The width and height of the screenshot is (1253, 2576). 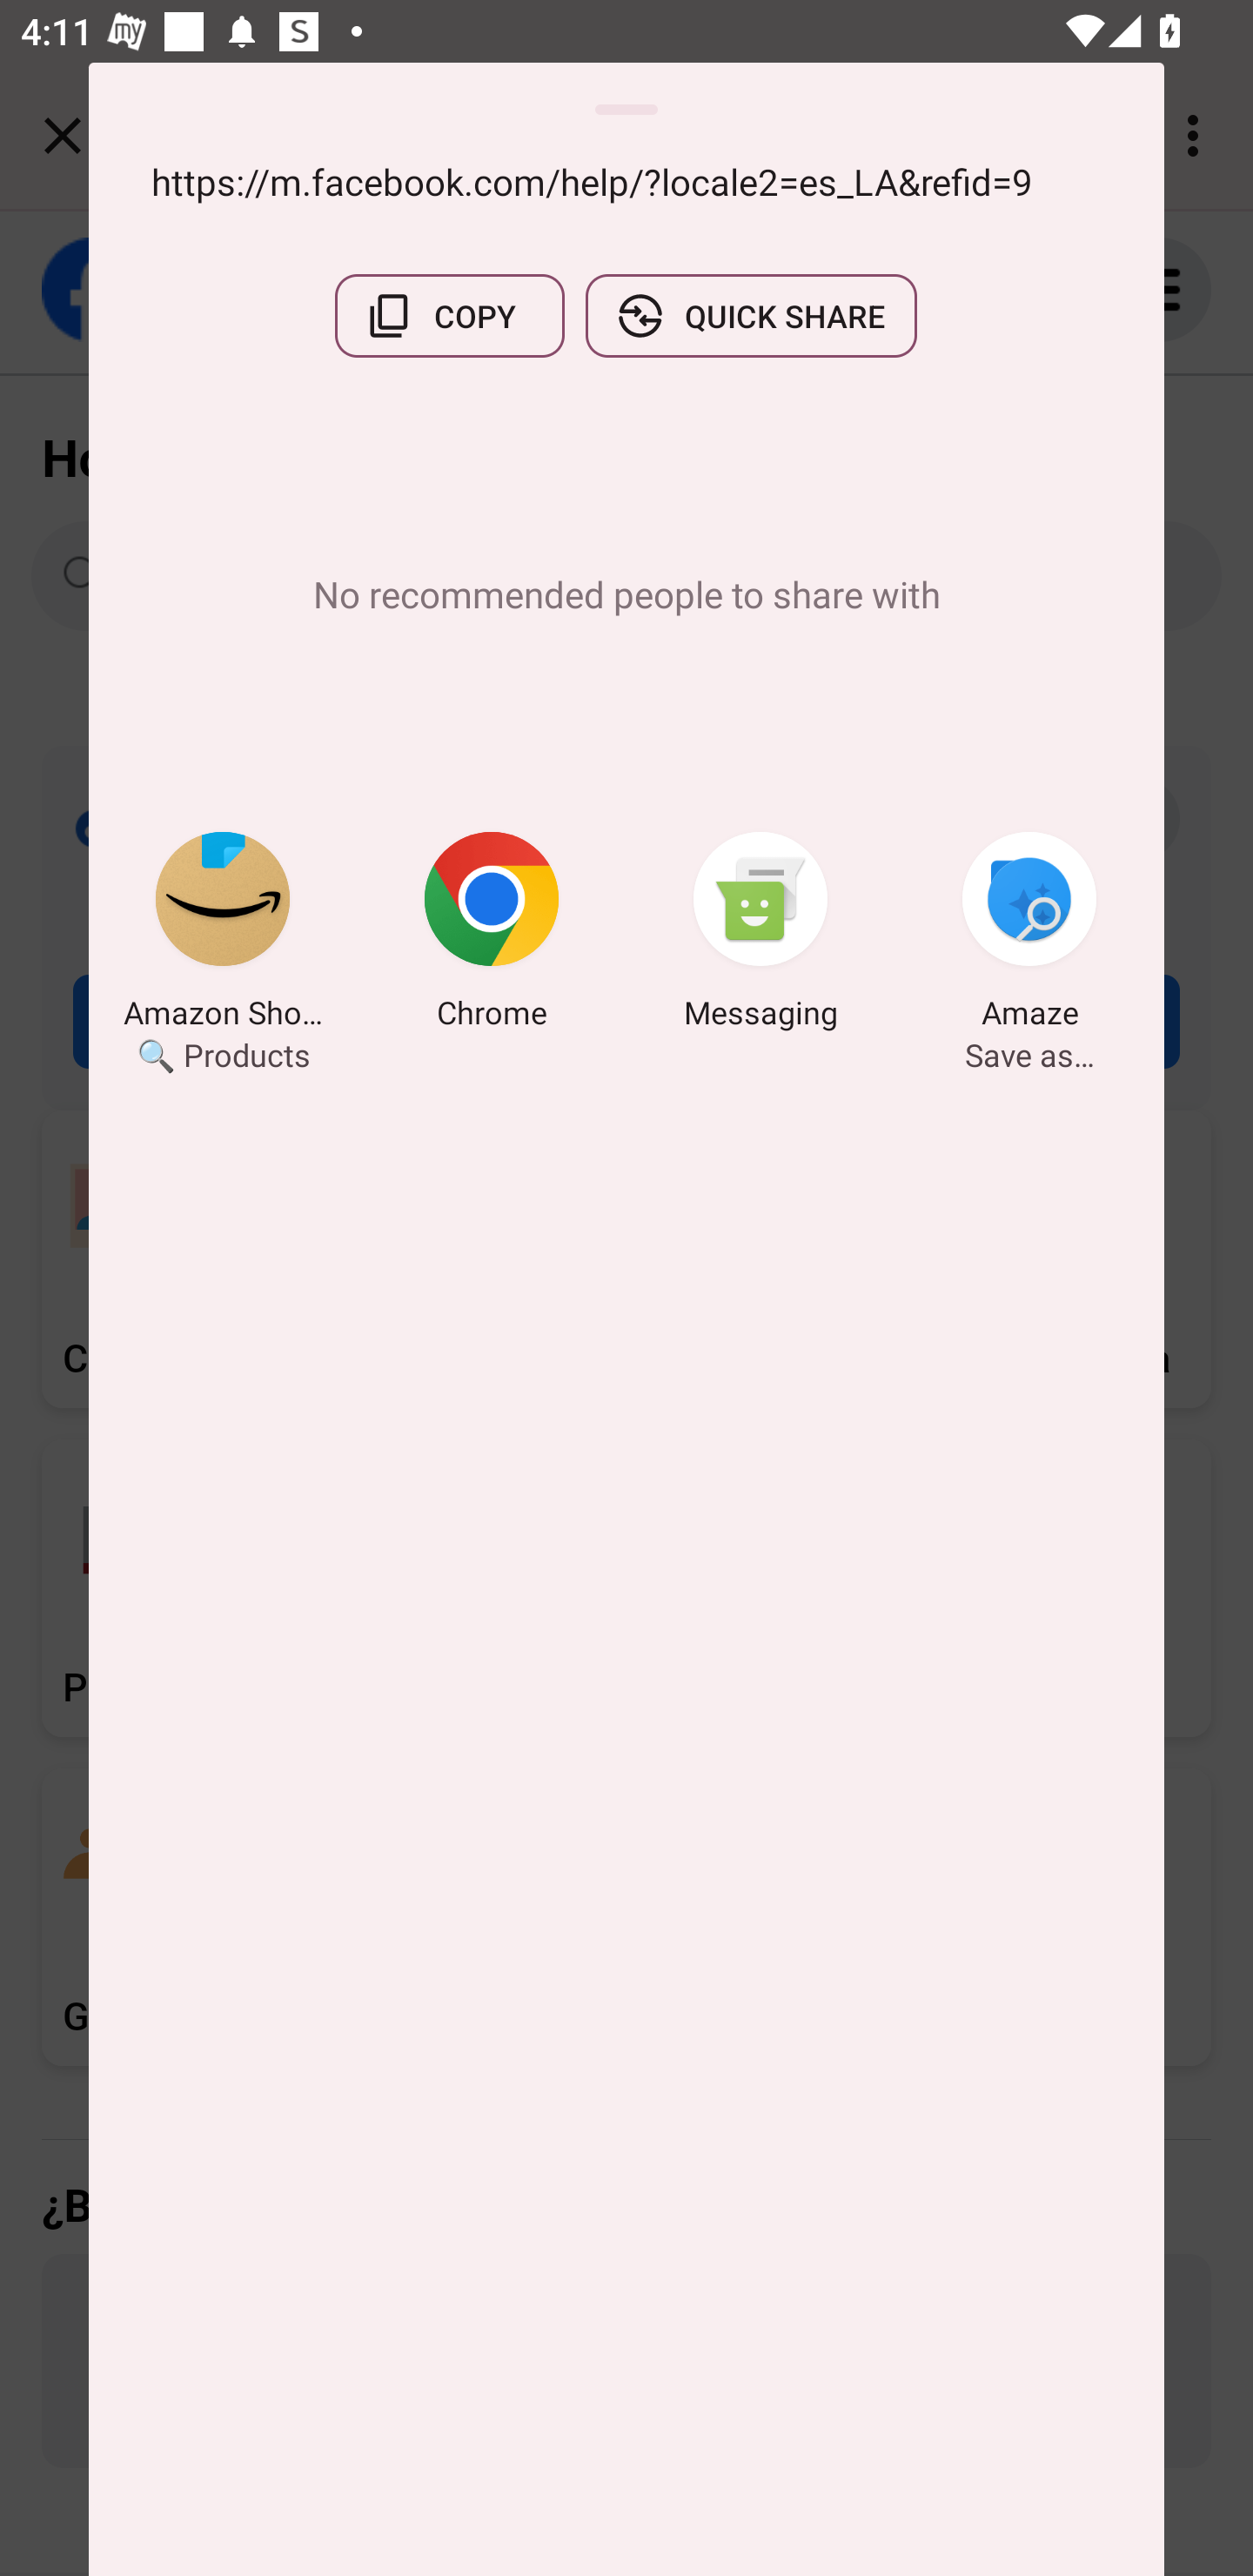 I want to click on Messaging, so click(x=761, y=935).